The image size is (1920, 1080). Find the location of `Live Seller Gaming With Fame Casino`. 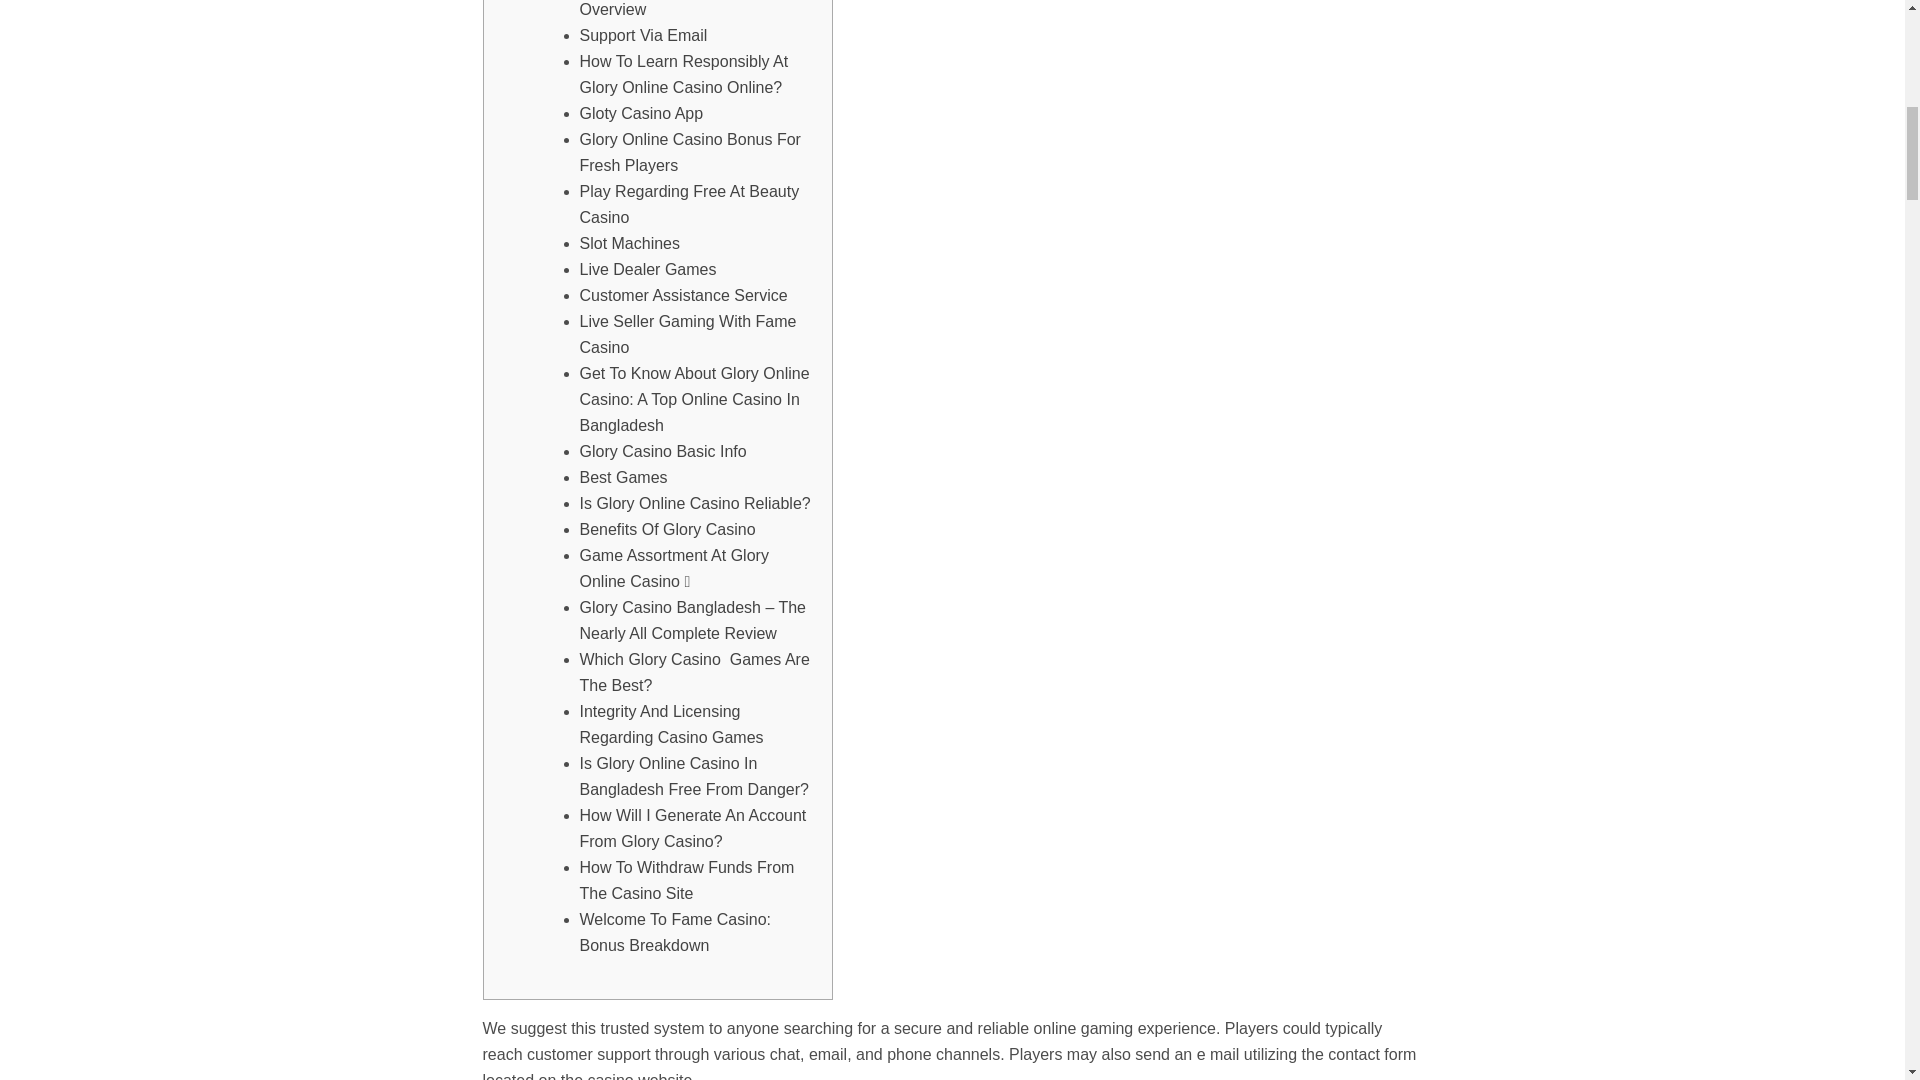

Live Seller Gaming With Fame Casino is located at coordinates (688, 334).